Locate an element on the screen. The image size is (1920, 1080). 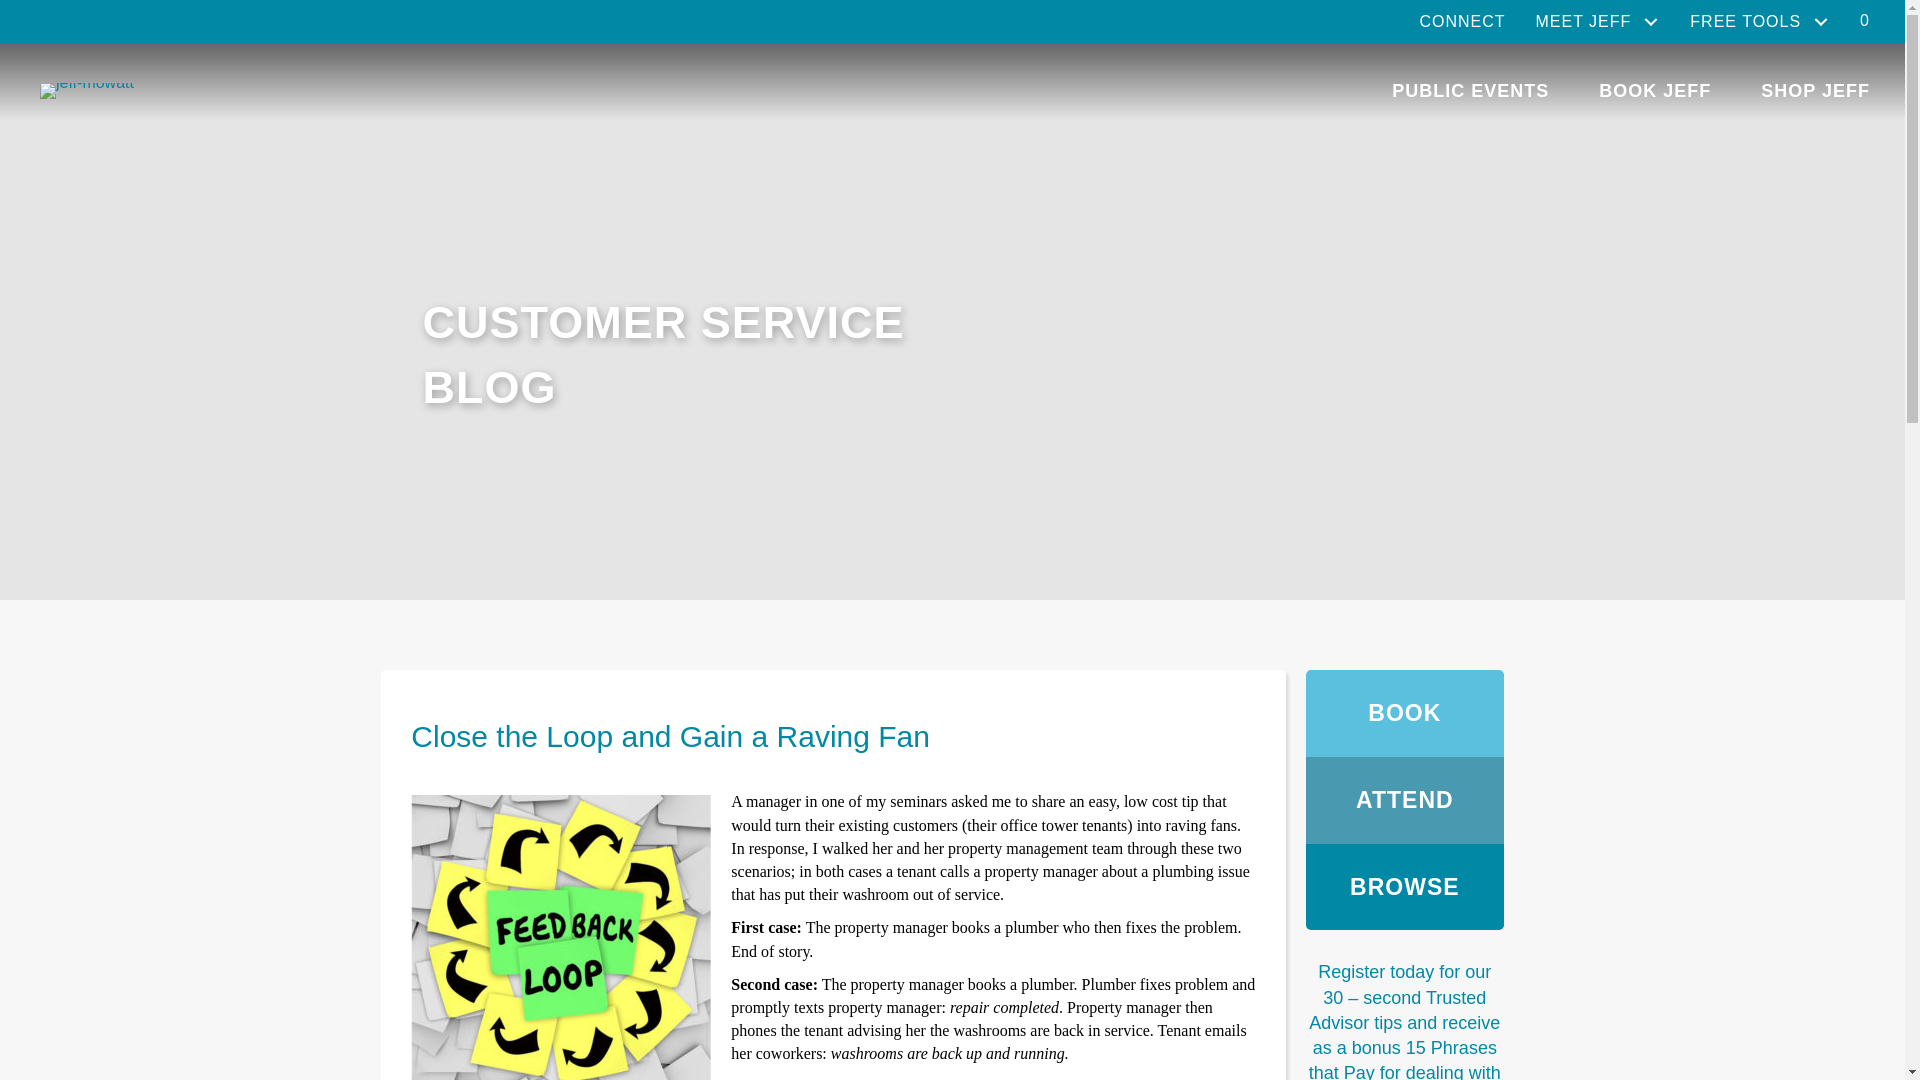
SHOP JEFF is located at coordinates (1815, 91).